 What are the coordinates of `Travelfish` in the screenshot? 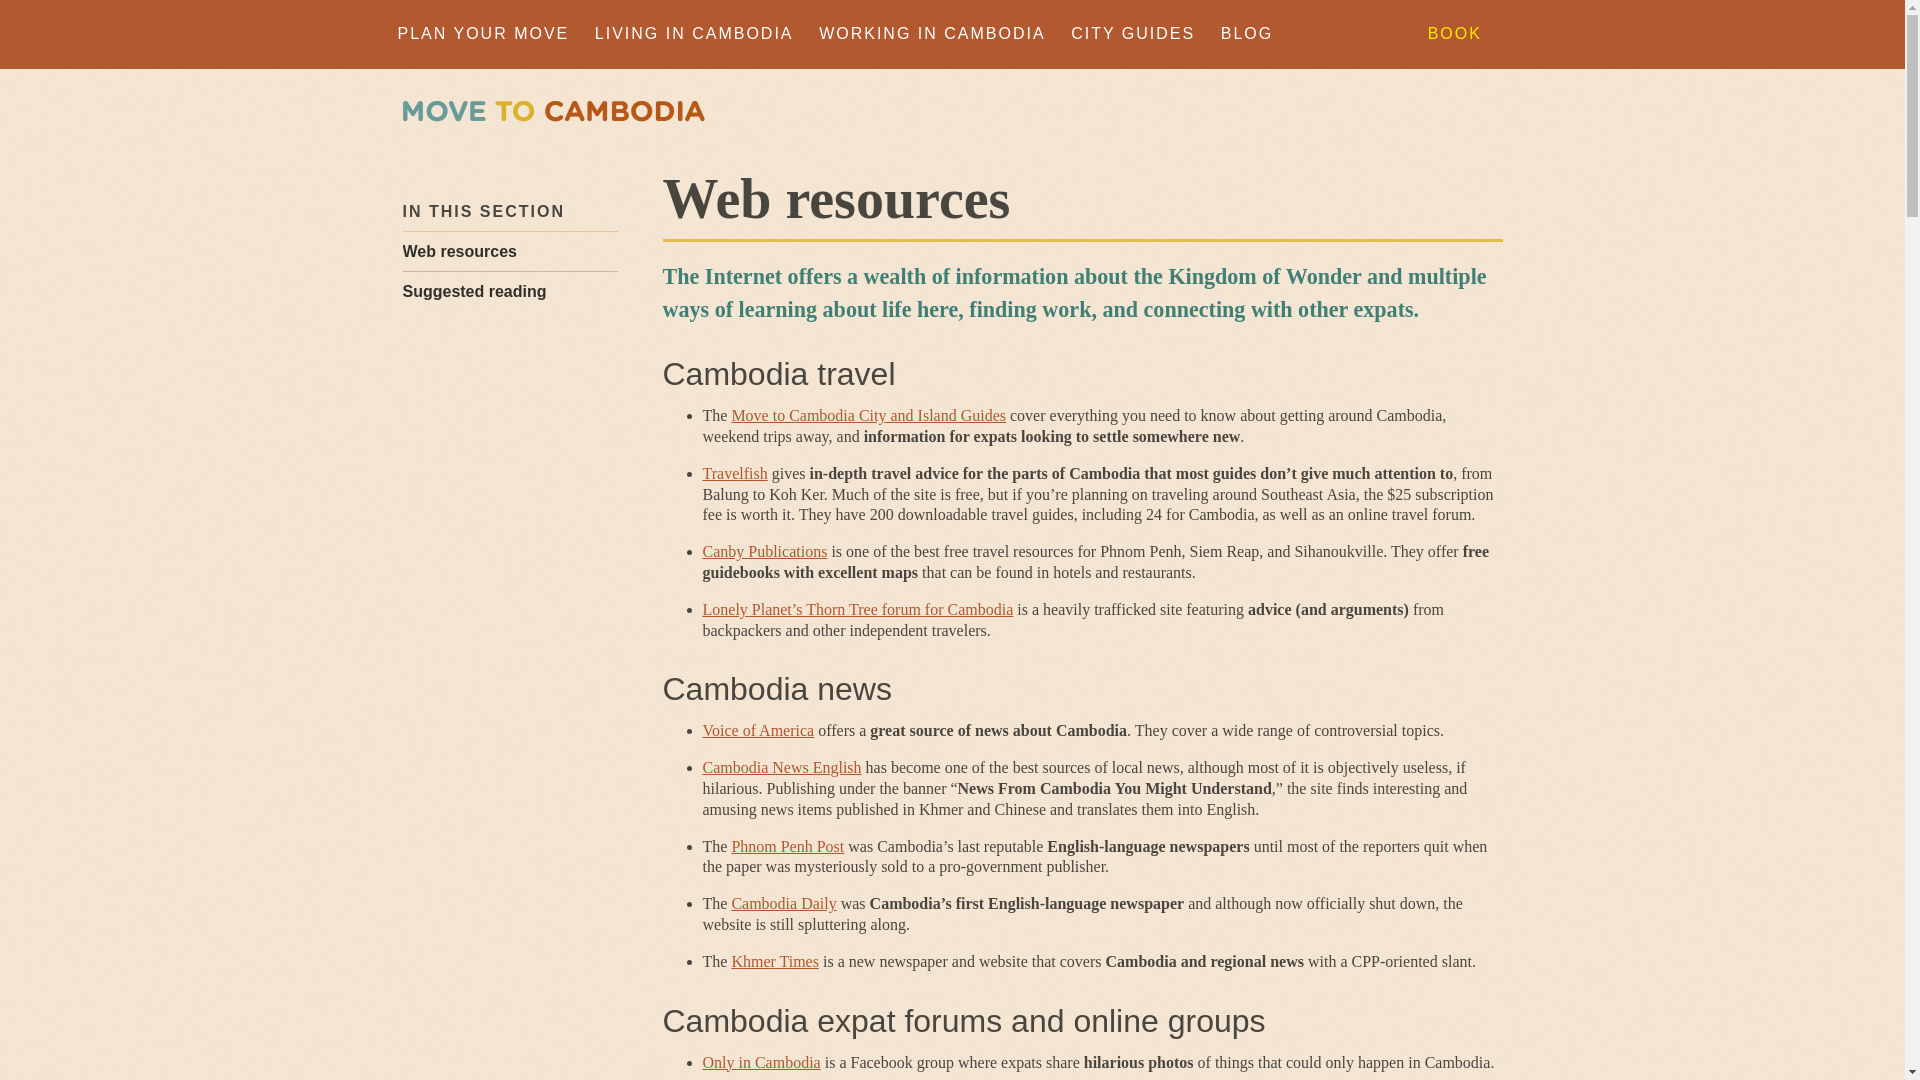 It's located at (734, 473).